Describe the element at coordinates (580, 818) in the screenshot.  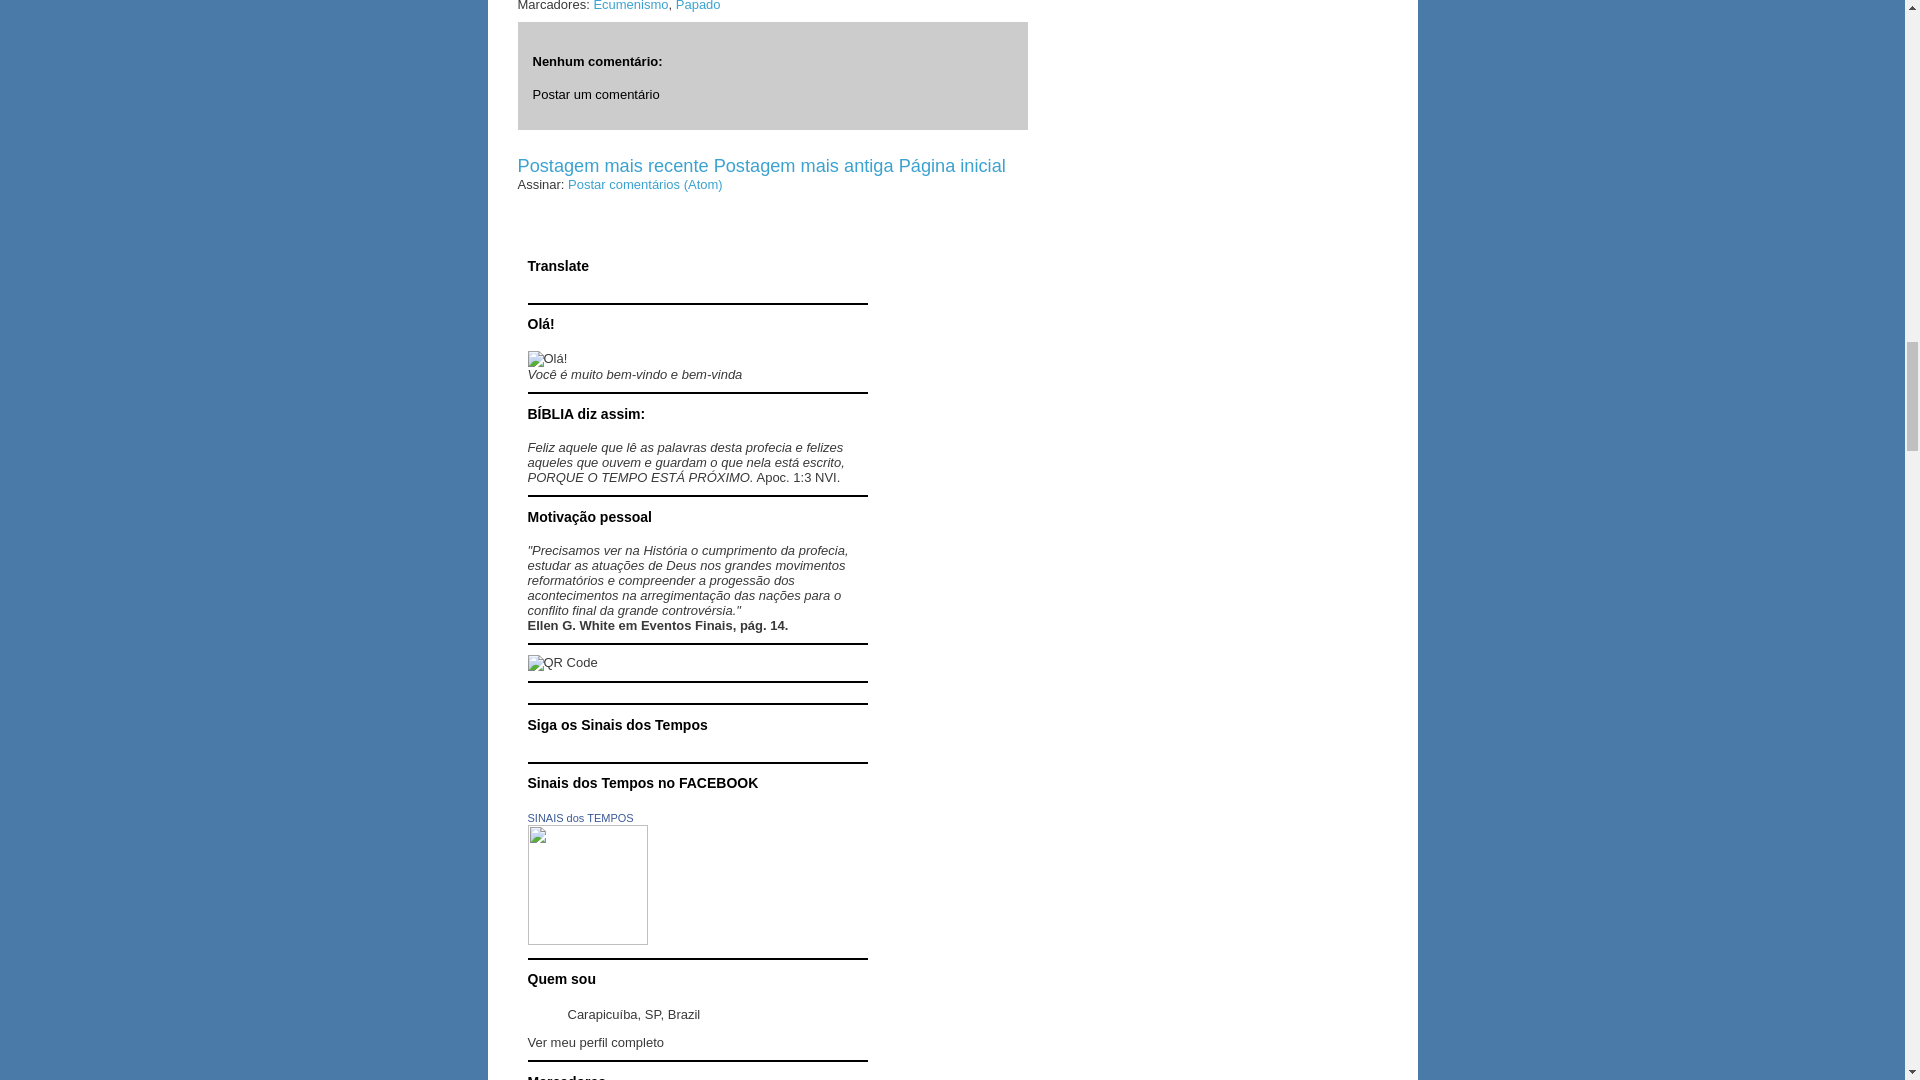
I see `SINAIS dos TEMPOS` at that location.